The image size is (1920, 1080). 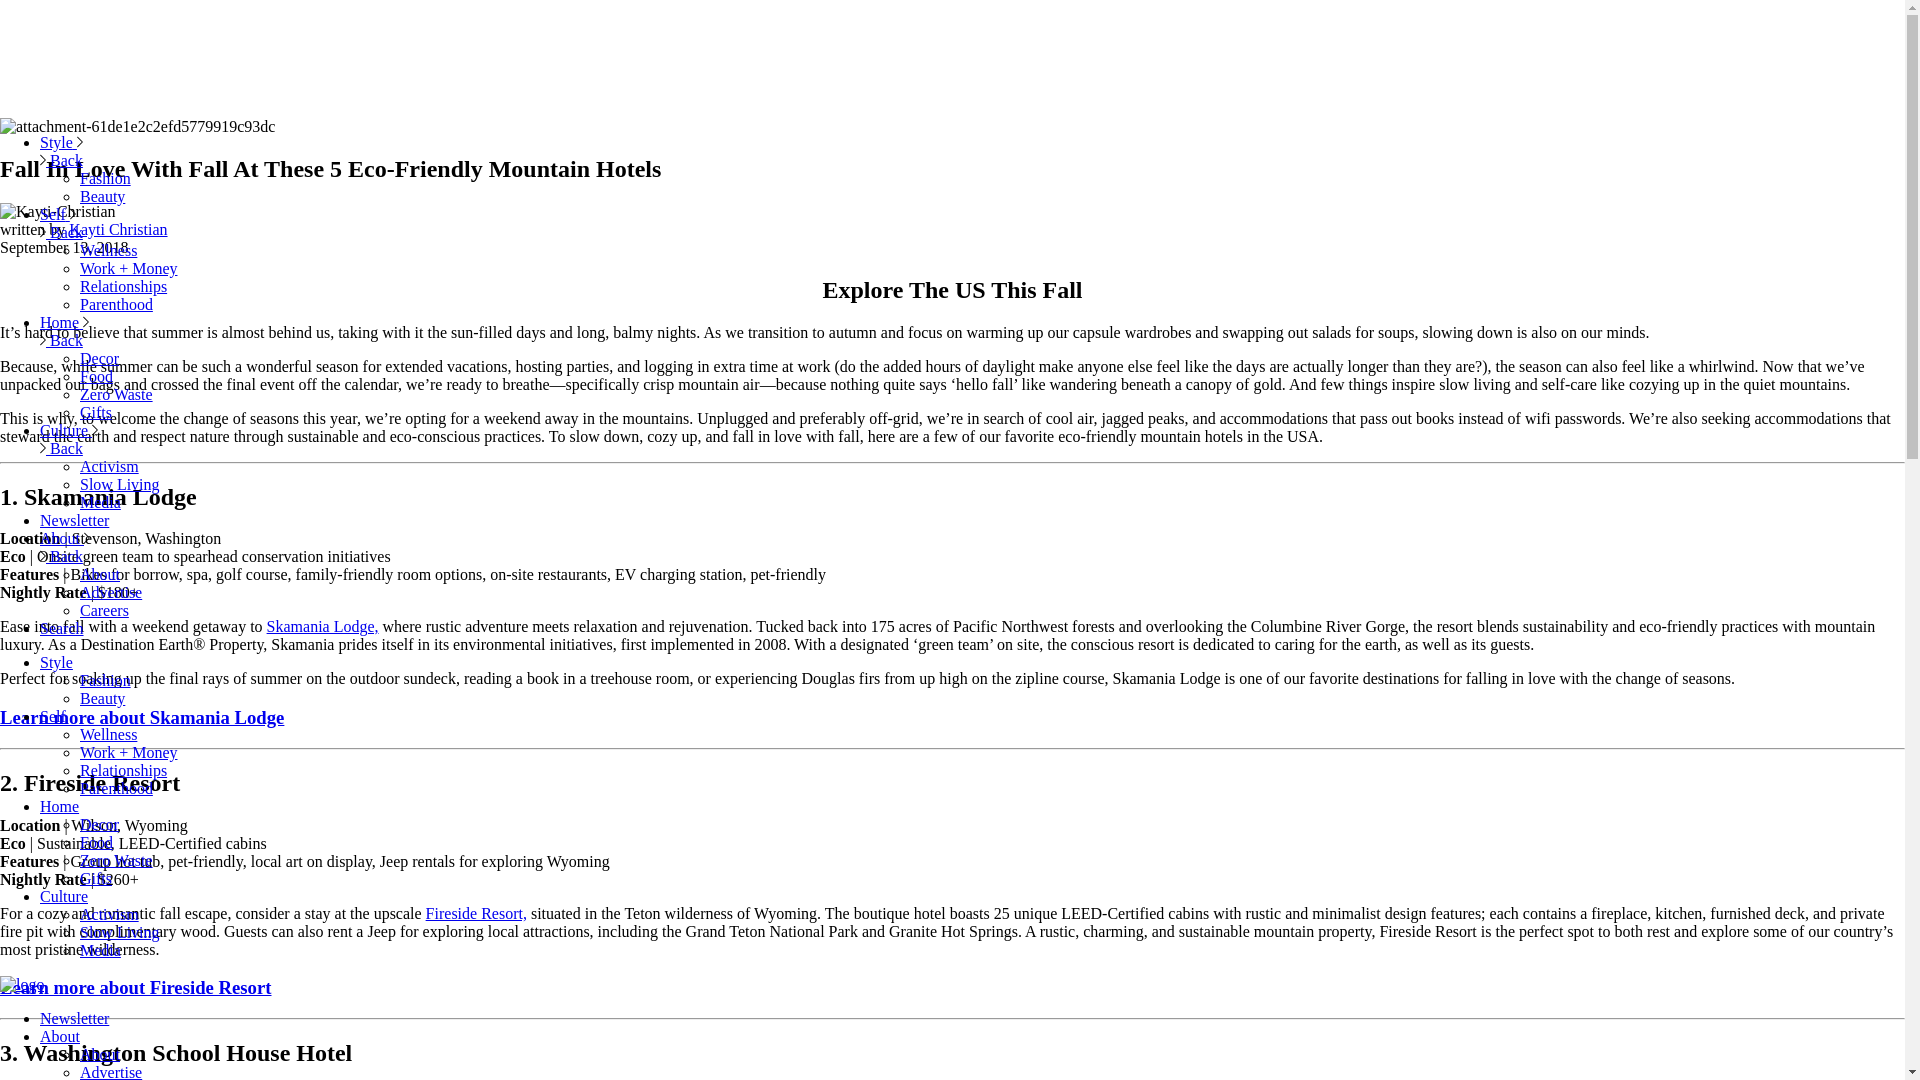 I want to click on Decor, so click(x=100, y=358).